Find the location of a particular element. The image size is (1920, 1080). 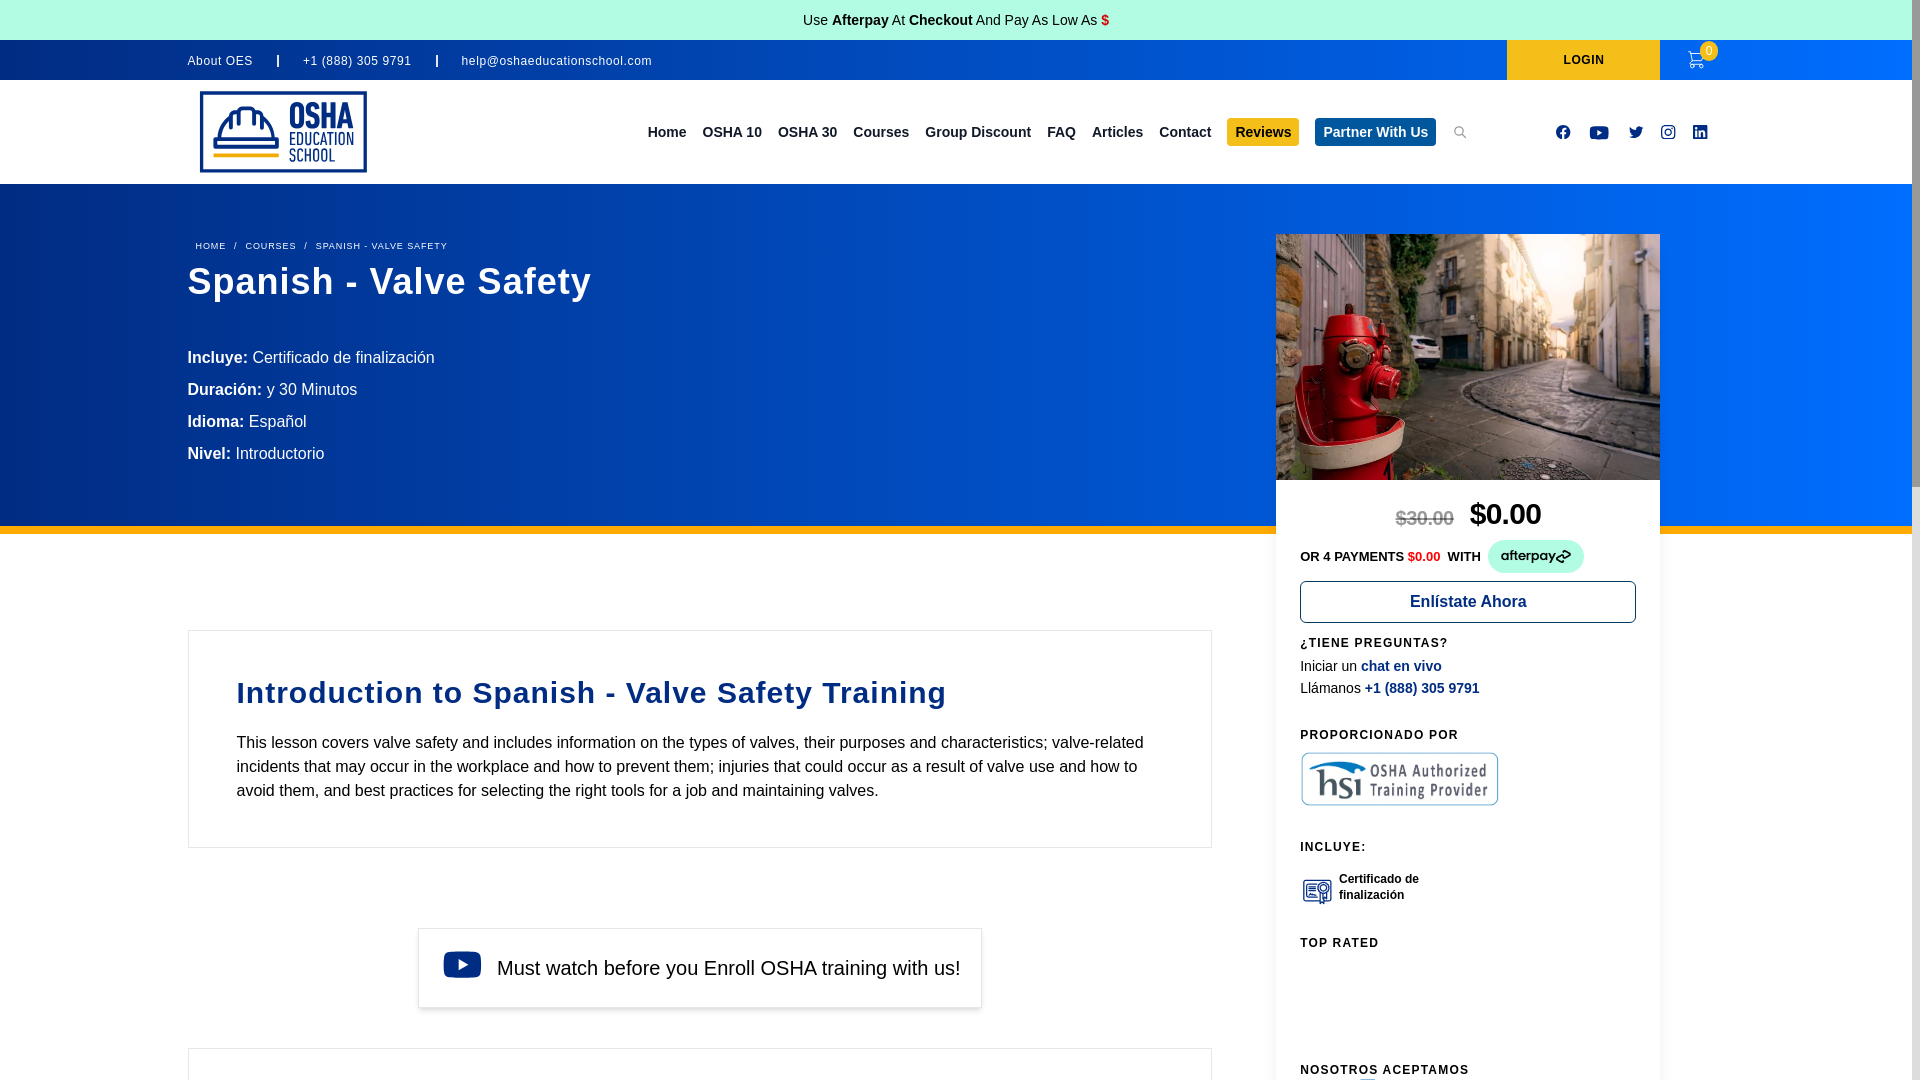

0 is located at coordinates (1696, 60).